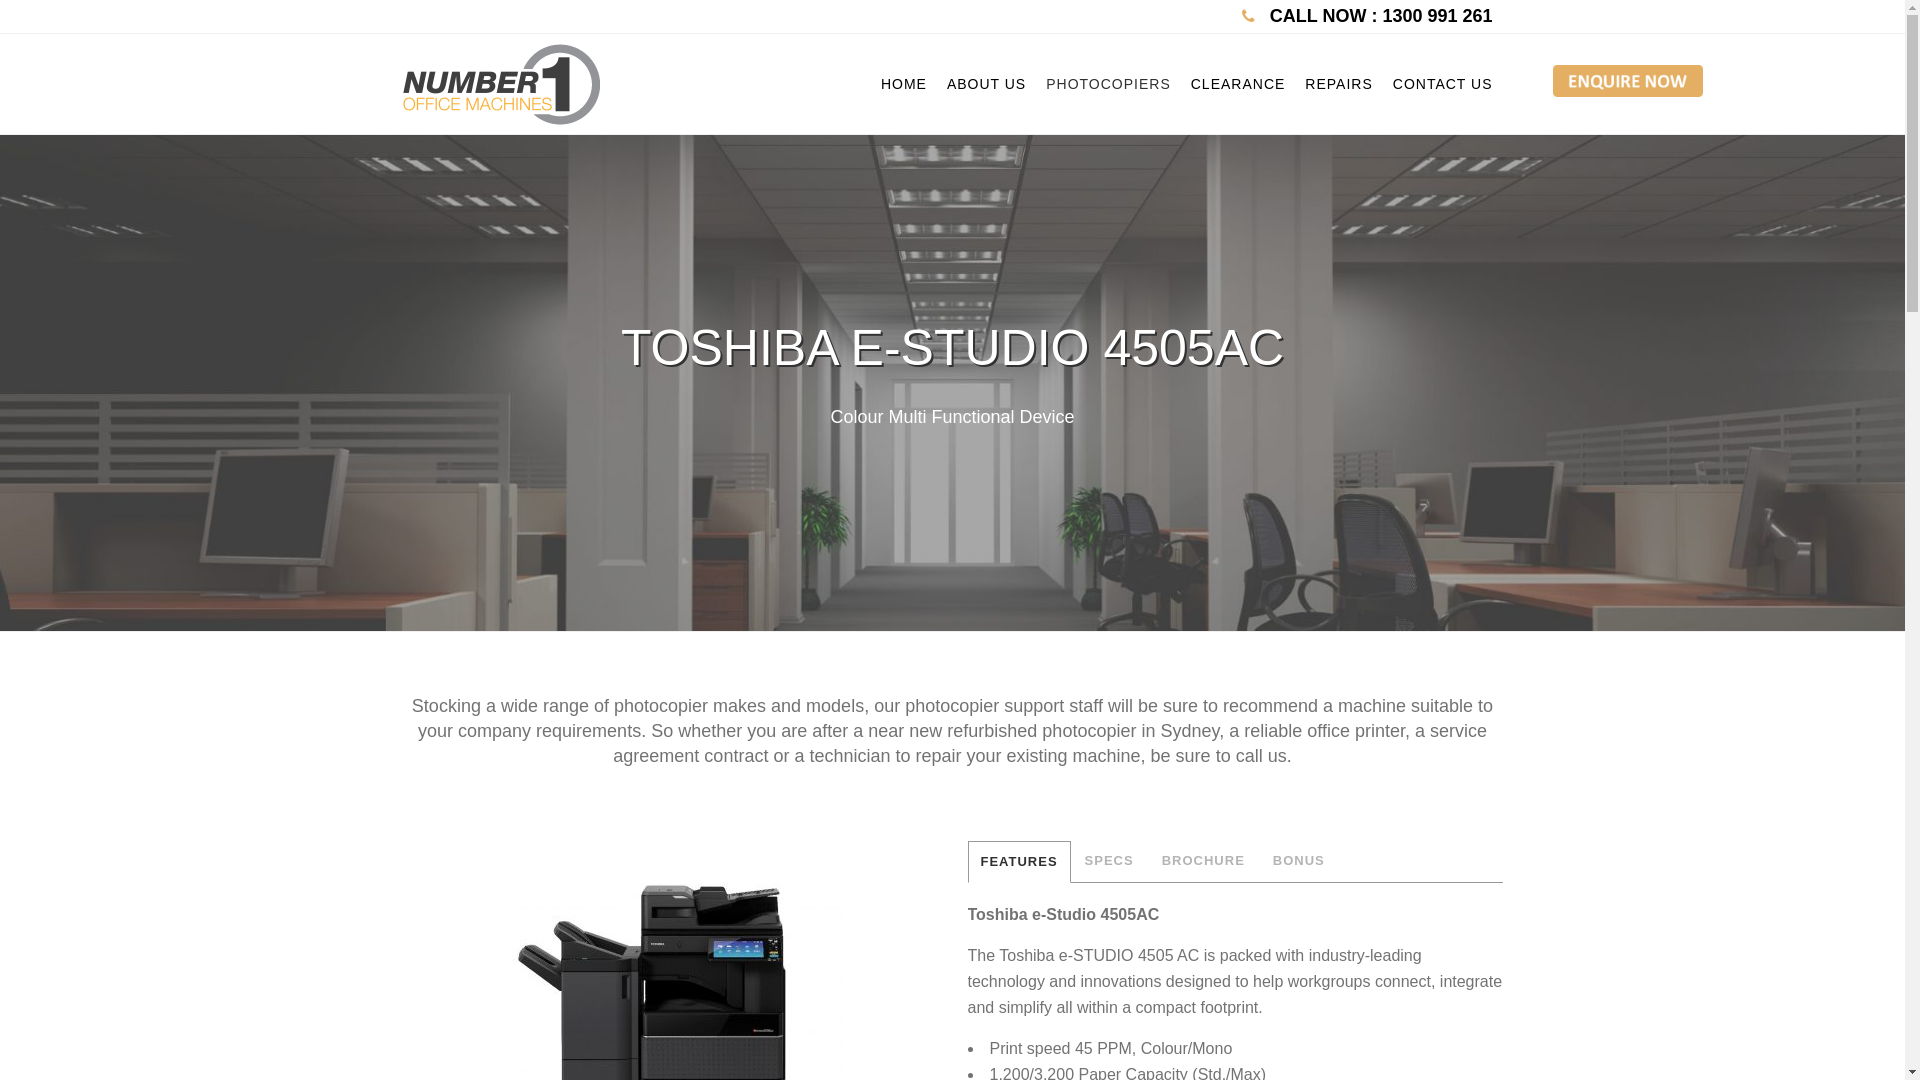  I want to click on PHOTOCOPIERS, so click(1108, 84).